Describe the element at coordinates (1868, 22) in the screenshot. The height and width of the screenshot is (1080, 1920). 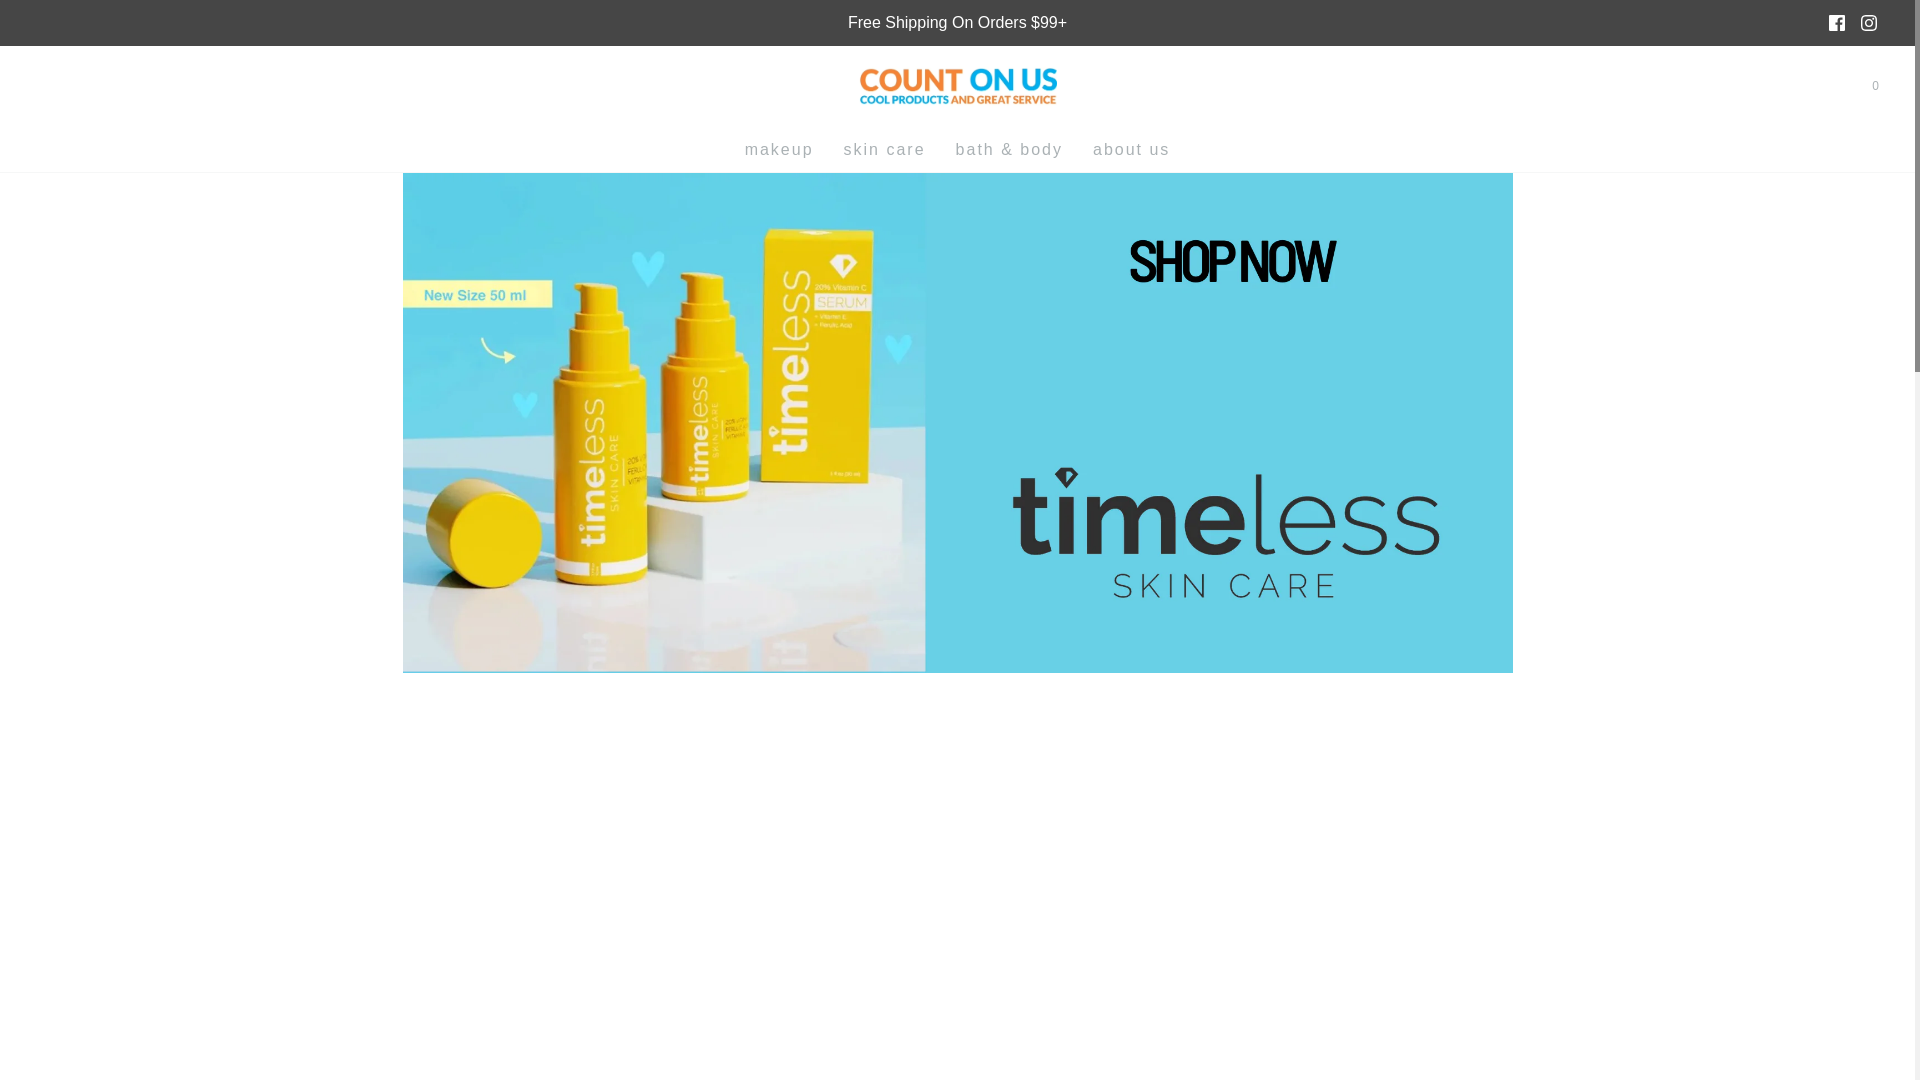
I see `Instagram icon` at that location.